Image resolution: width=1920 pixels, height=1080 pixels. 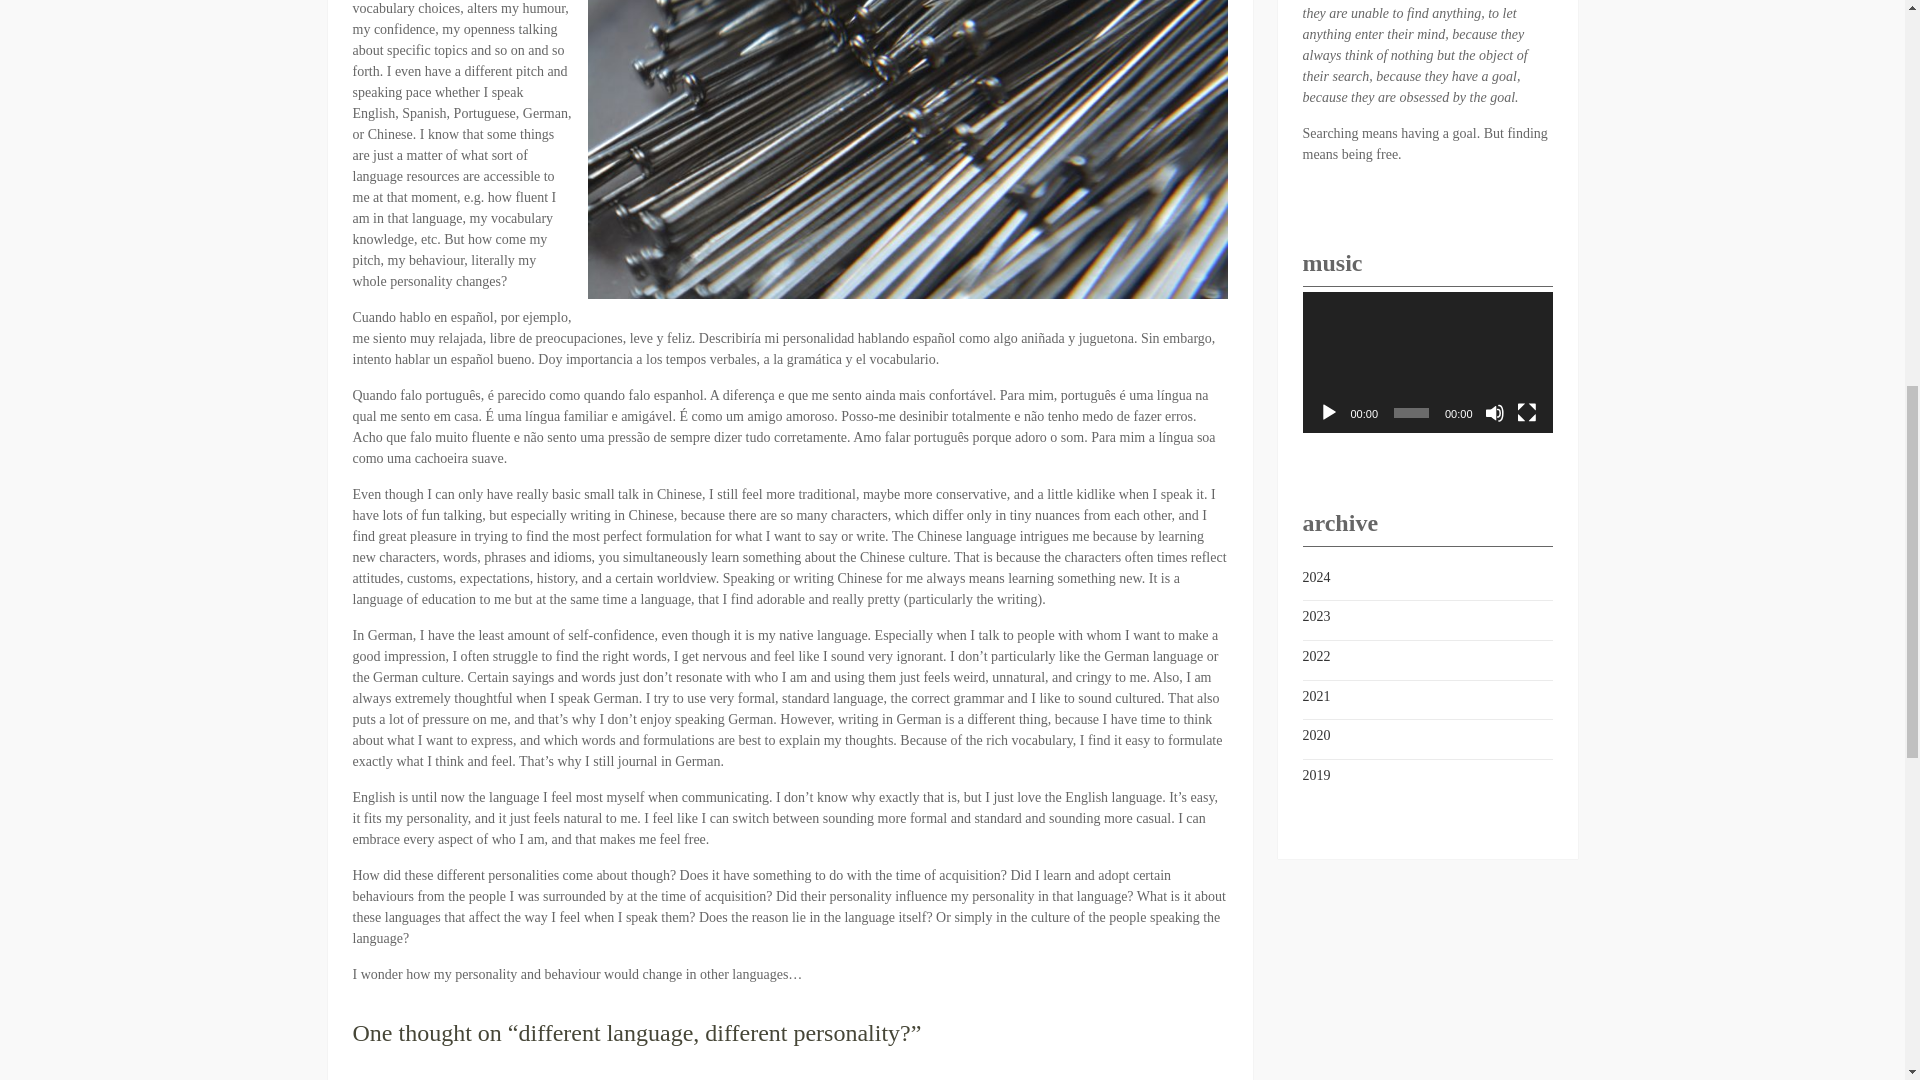 I want to click on 2024, so click(x=1316, y=576).